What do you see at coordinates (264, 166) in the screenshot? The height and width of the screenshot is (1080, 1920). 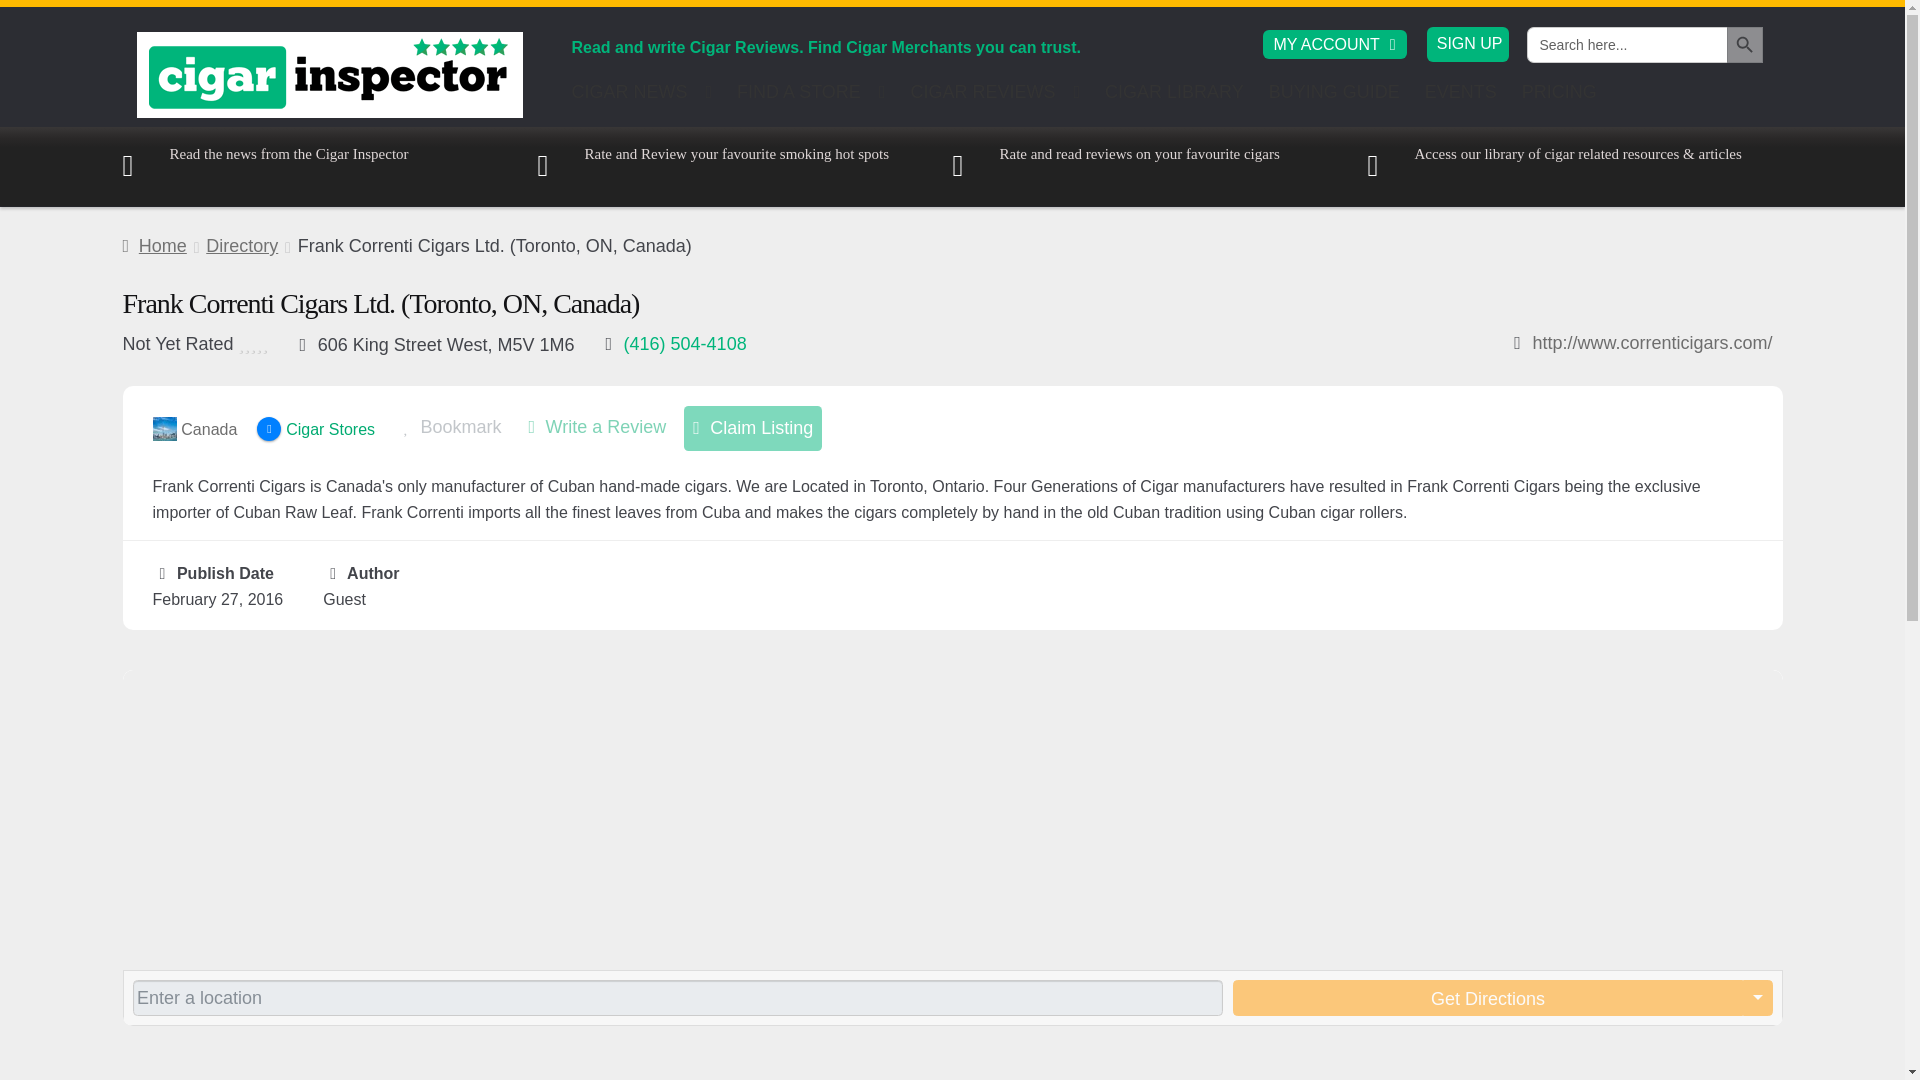 I see `Read the news from the Cigar Inspector` at bounding box center [264, 166].